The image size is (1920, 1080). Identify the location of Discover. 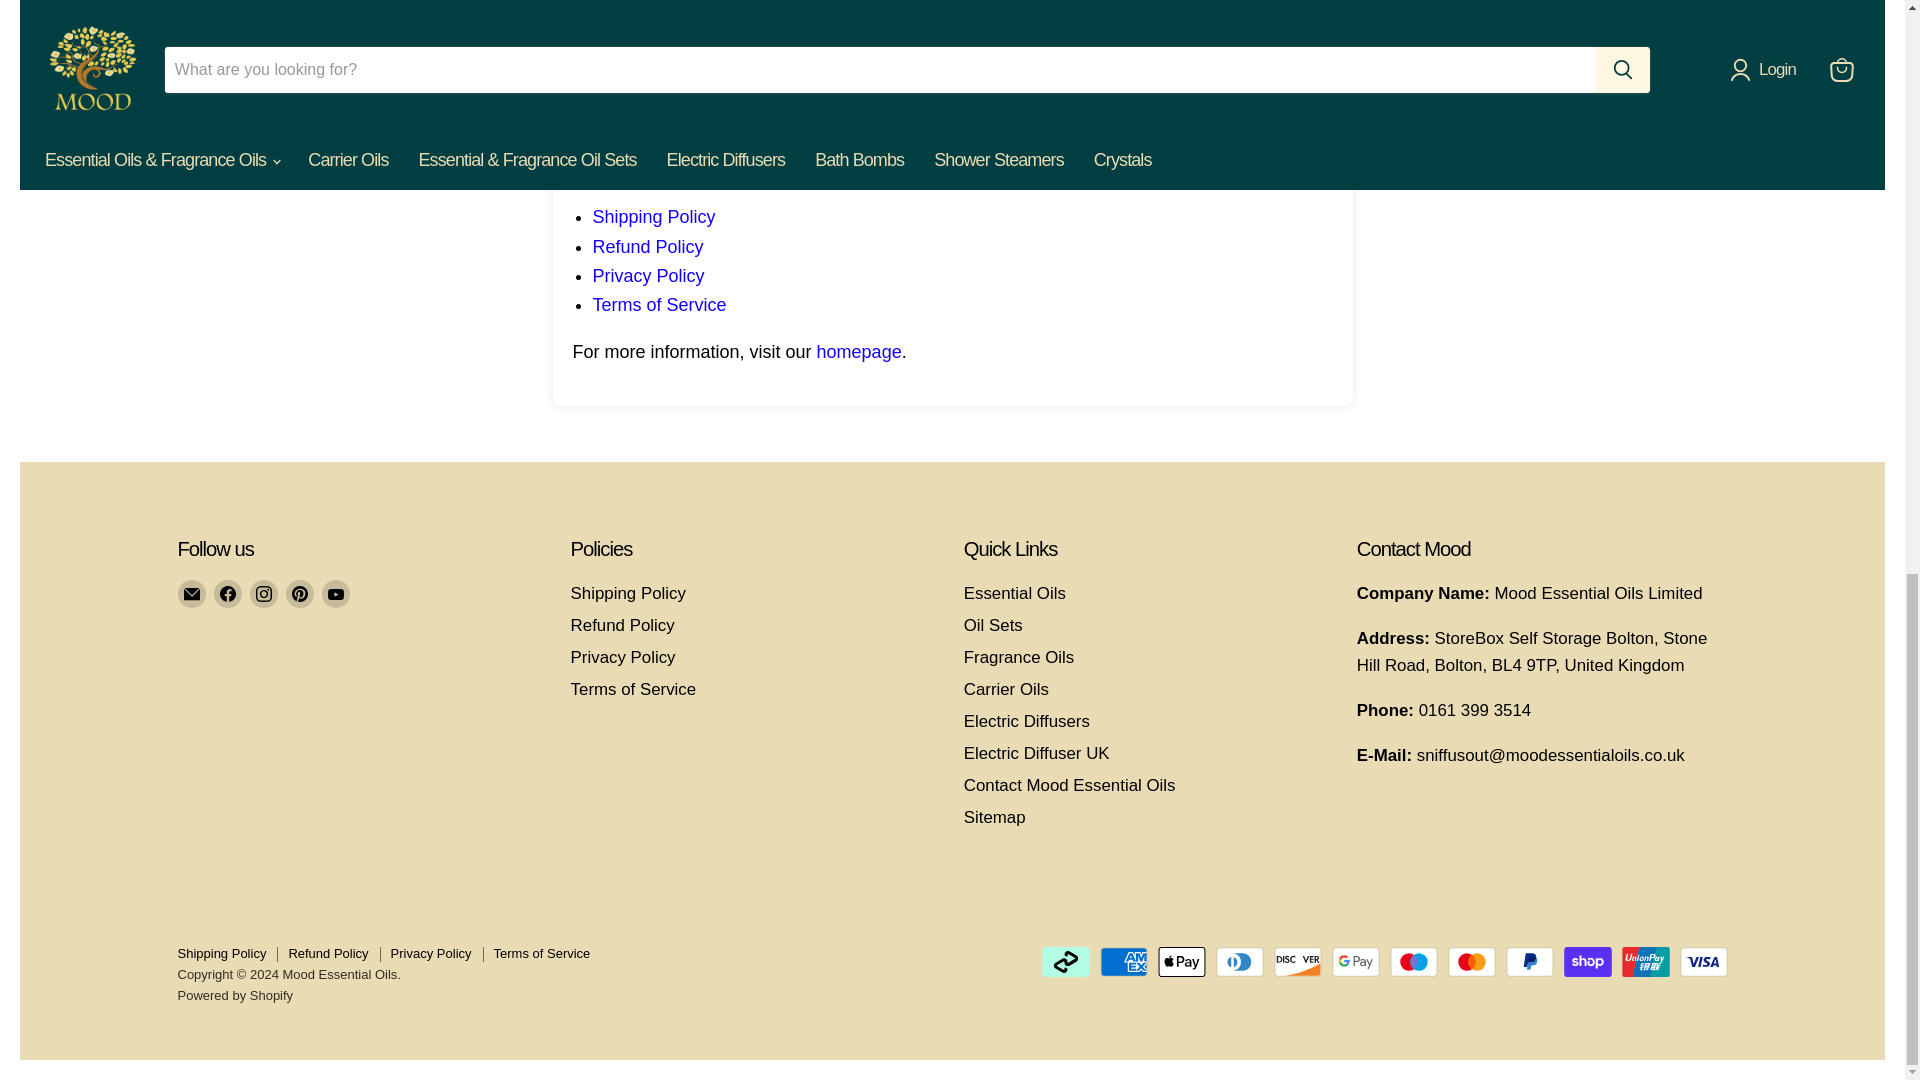
(1298, 962).